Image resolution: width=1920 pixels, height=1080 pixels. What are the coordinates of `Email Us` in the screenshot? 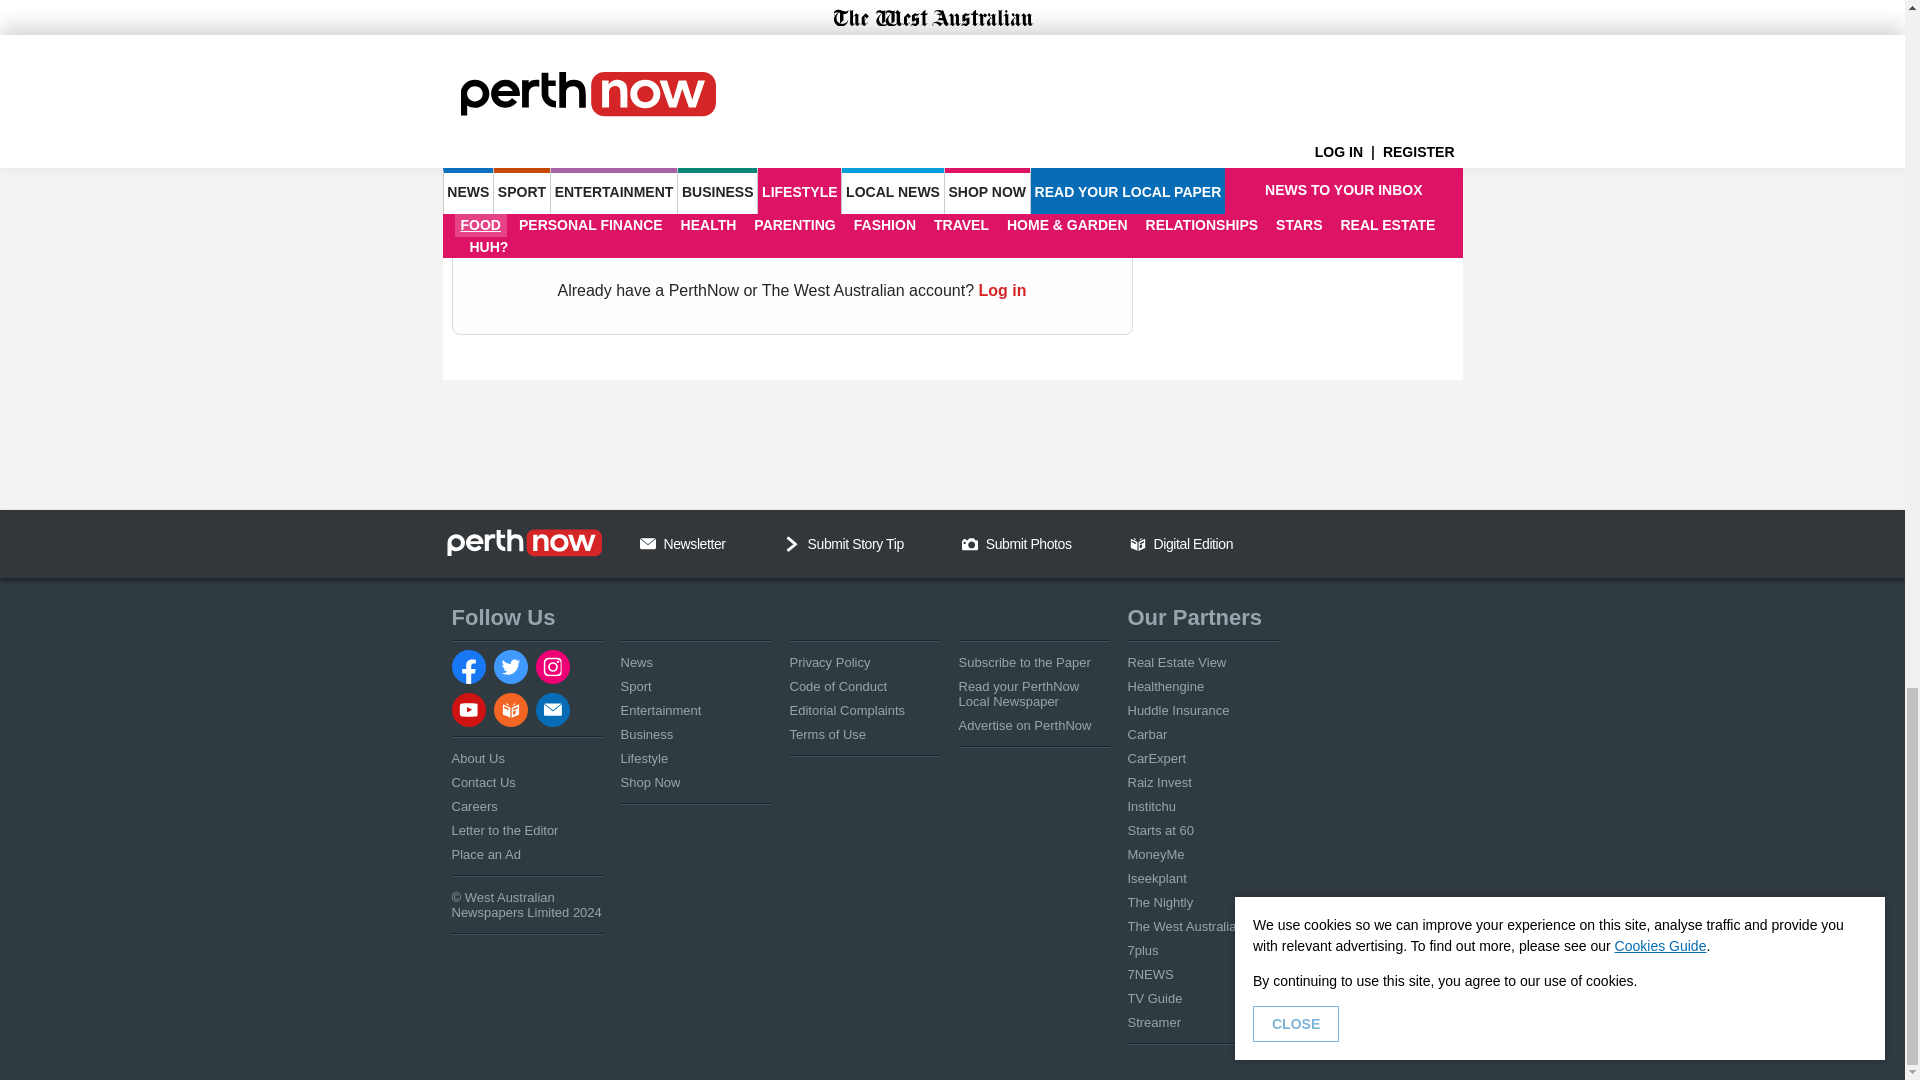 It's located at (648, 543).